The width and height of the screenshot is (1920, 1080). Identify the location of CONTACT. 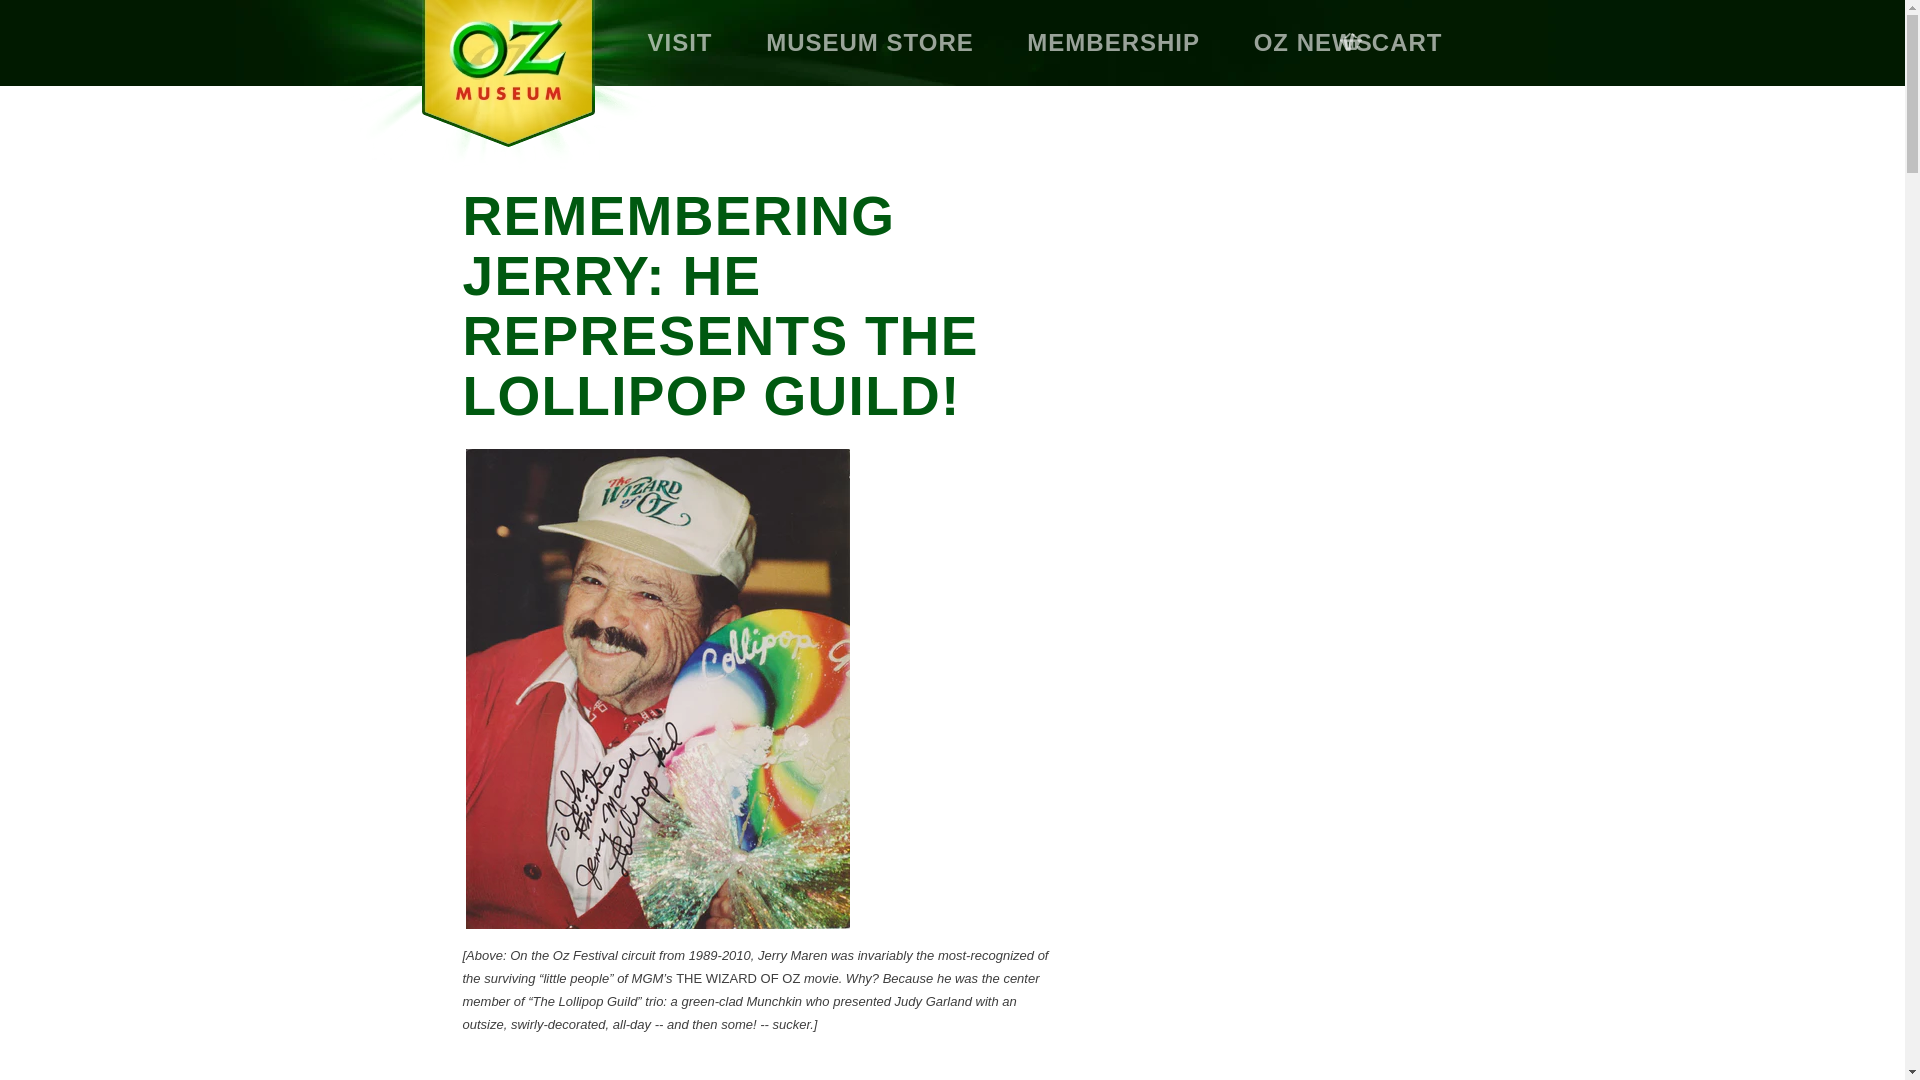
(708, 128).